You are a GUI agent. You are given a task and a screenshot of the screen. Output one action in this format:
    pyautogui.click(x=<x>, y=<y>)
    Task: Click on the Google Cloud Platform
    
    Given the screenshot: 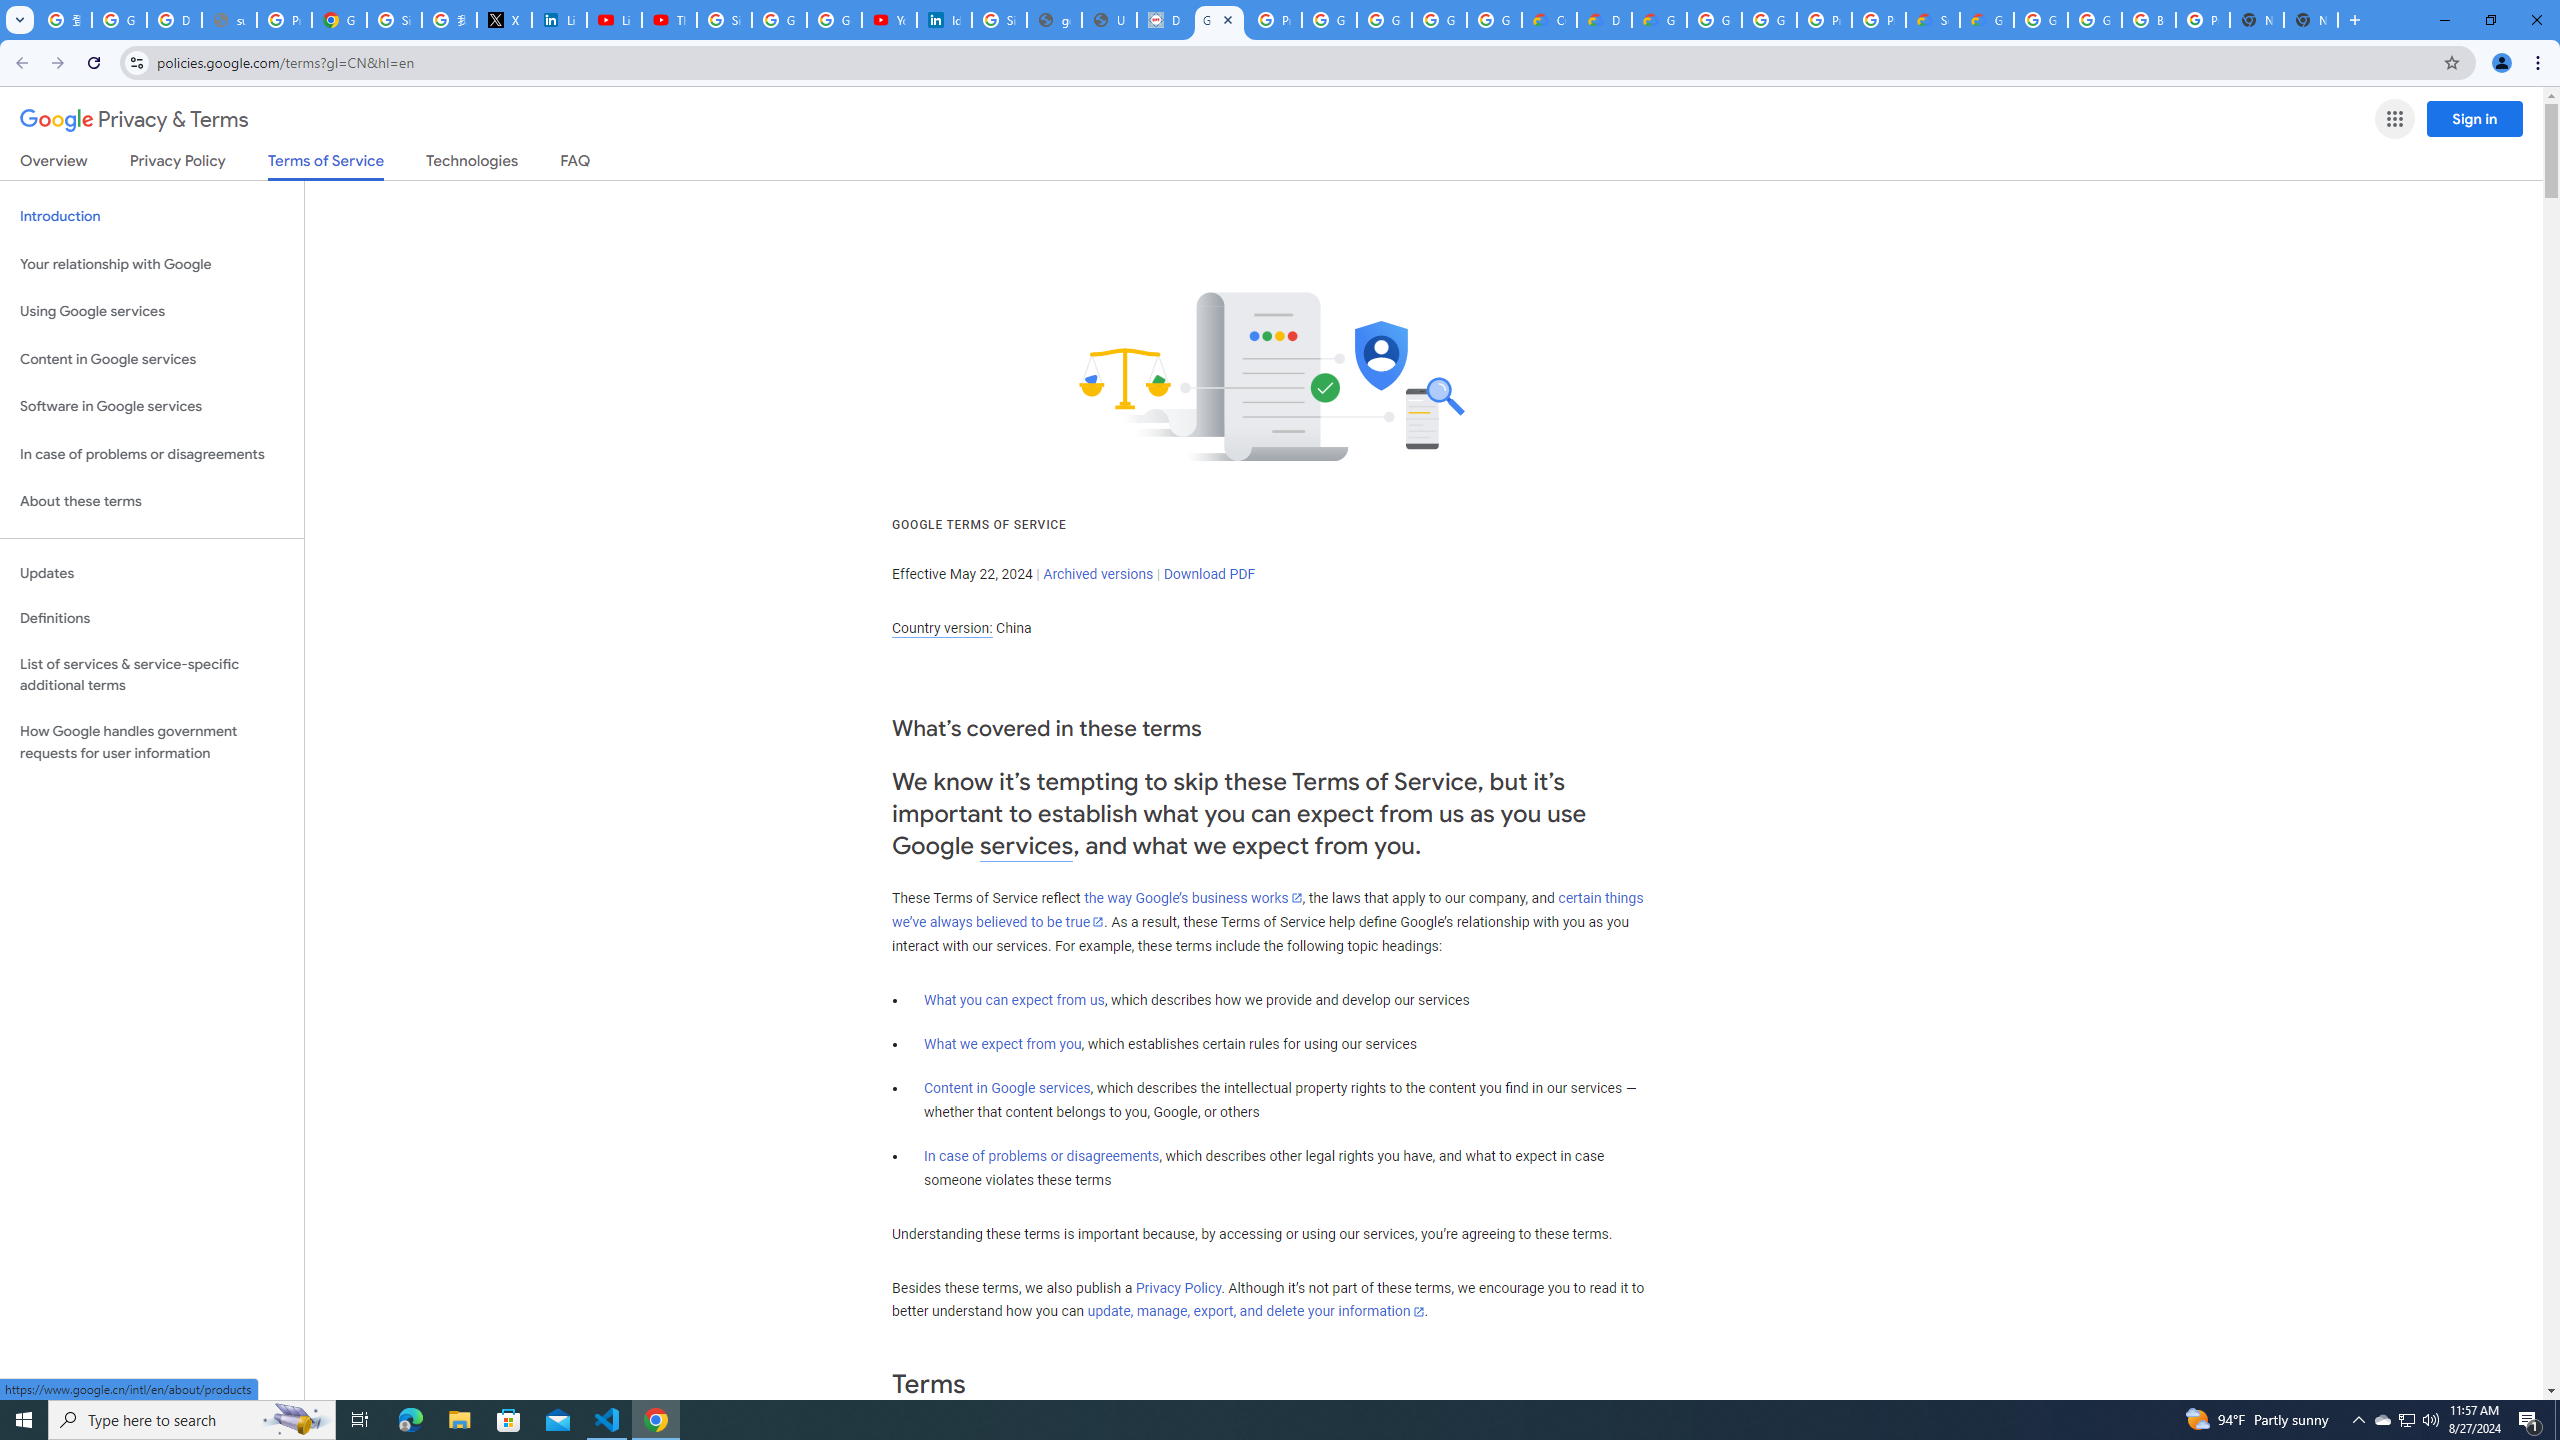 What is the action you would take?
    pyautogui.click(x=2094, y=20)
    